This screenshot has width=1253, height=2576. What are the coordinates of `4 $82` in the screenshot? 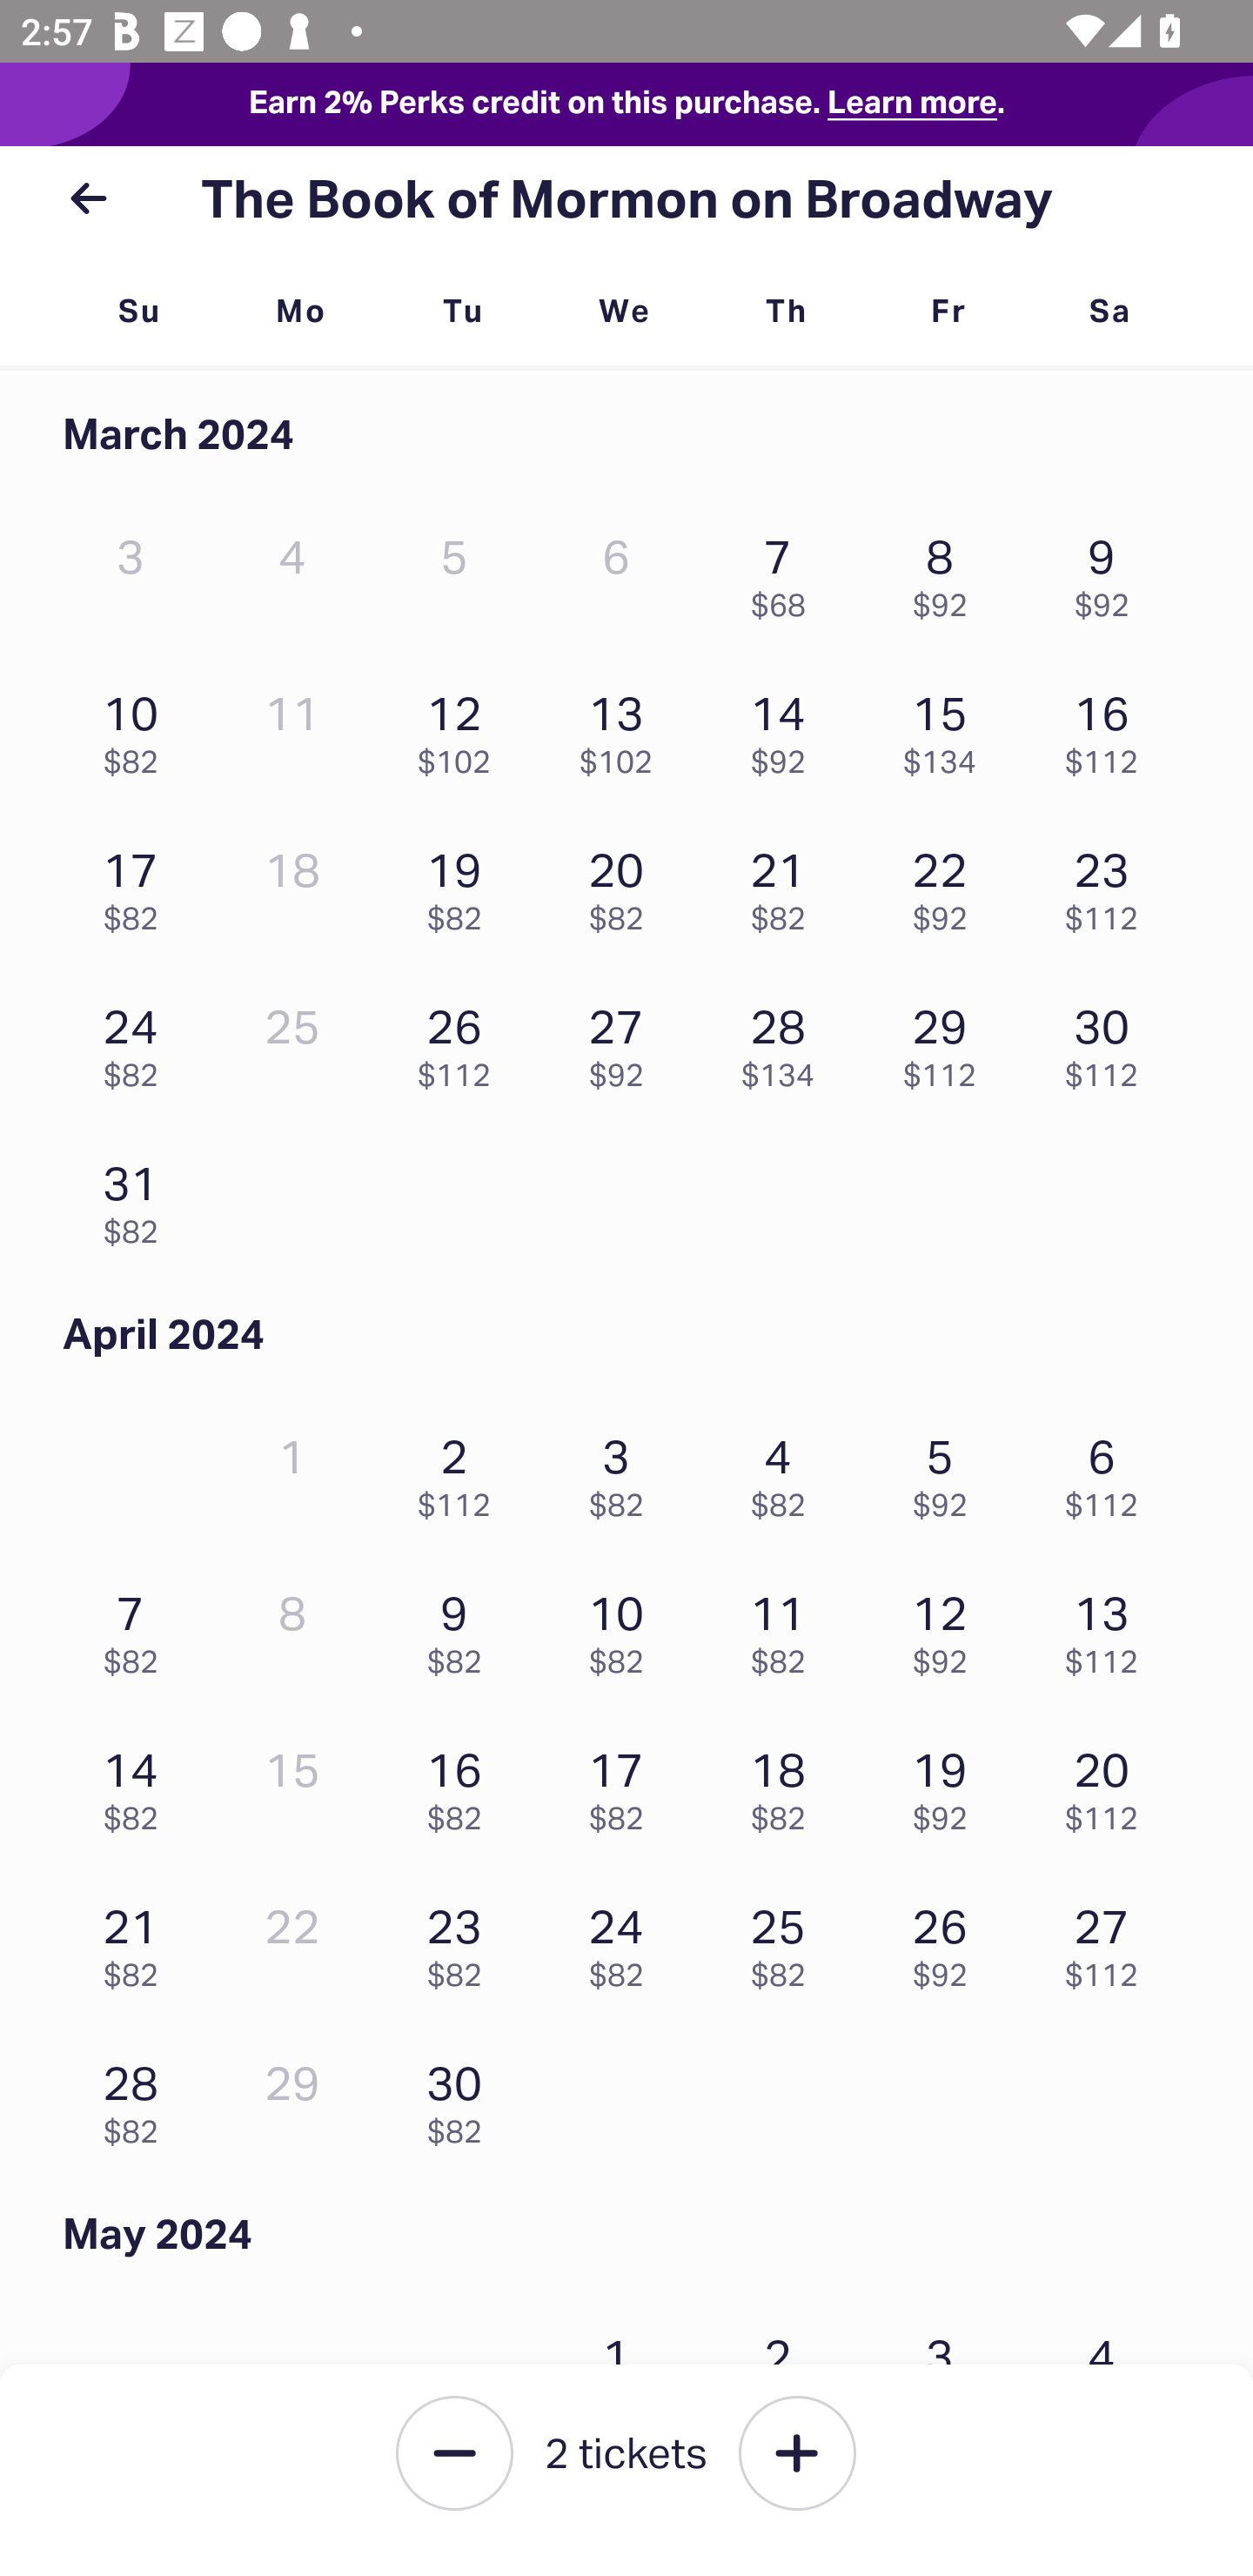 It's located at (786, 1471).